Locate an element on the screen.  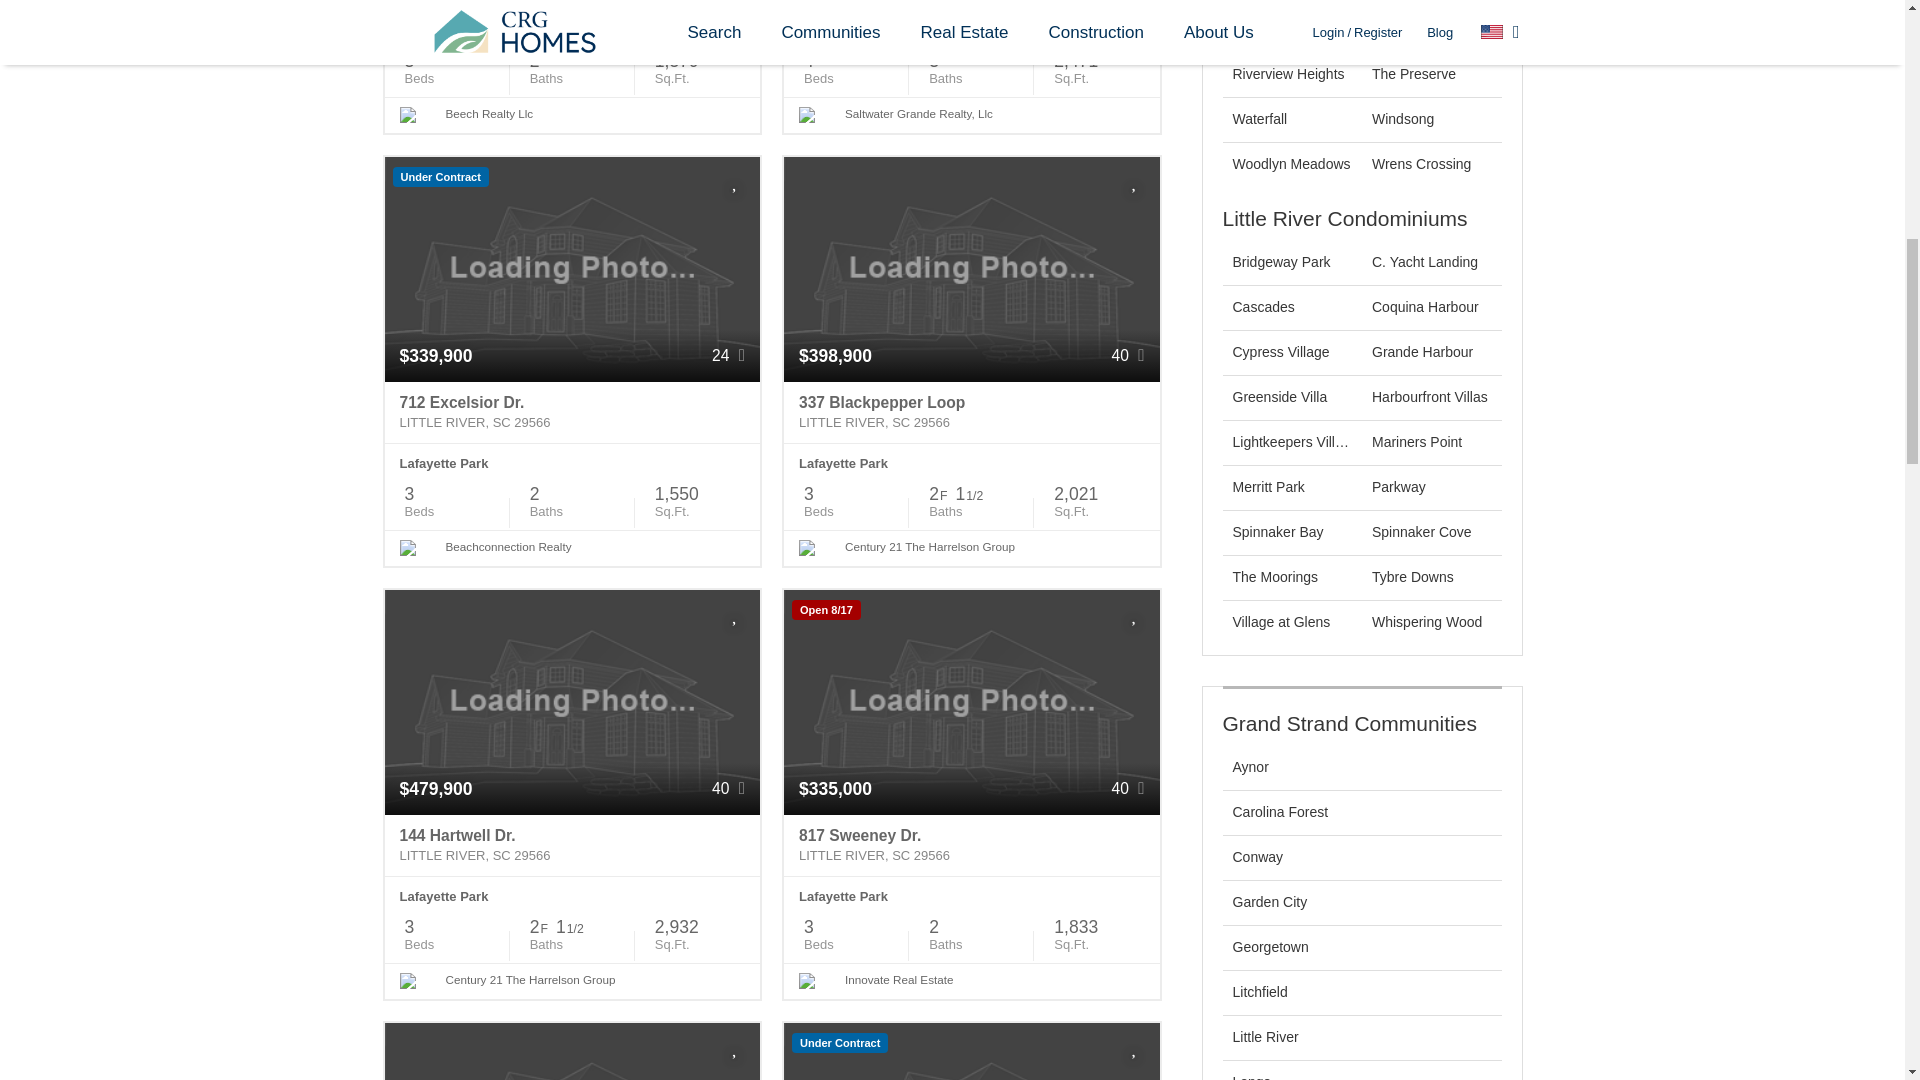
505 Amberview Loop Little River,  SC 29566 is located at coordinates (971, 5).